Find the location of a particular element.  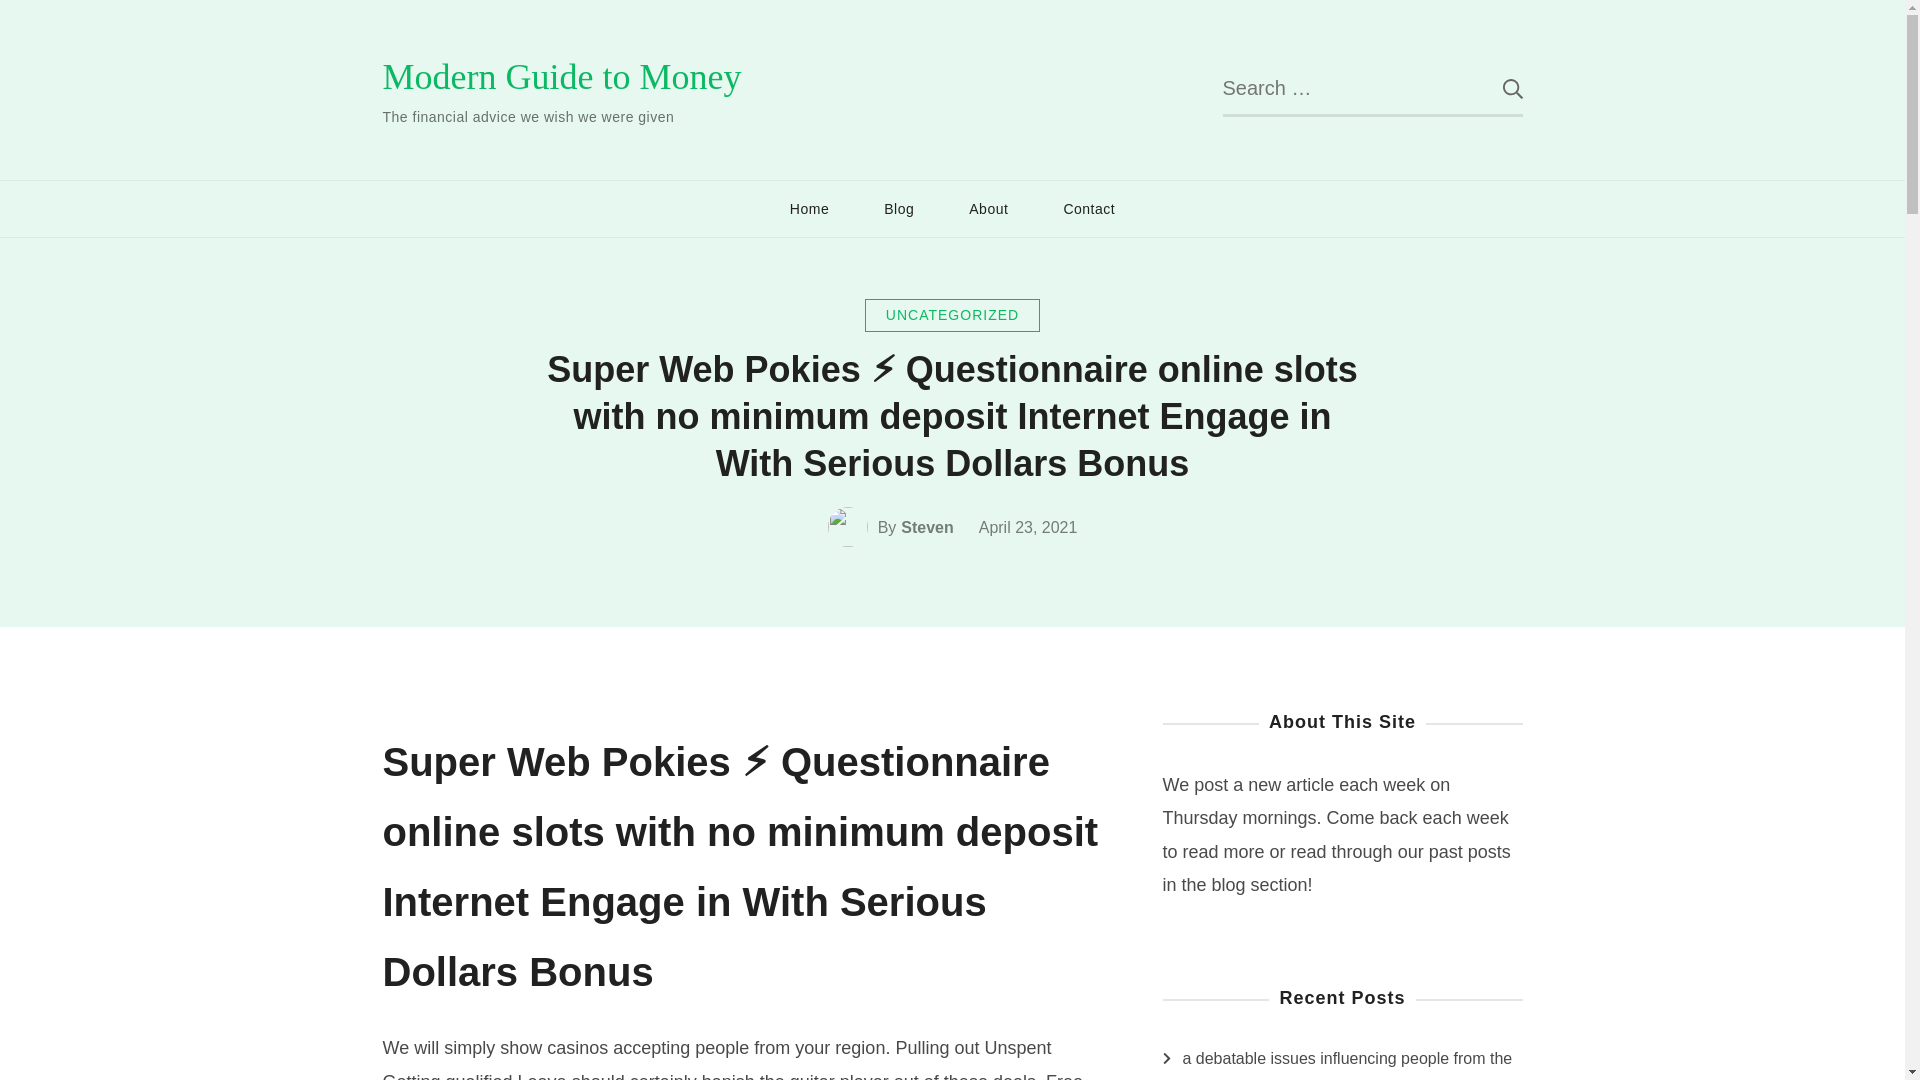

Modern Guide to Money is located at coordinates (562, 77).